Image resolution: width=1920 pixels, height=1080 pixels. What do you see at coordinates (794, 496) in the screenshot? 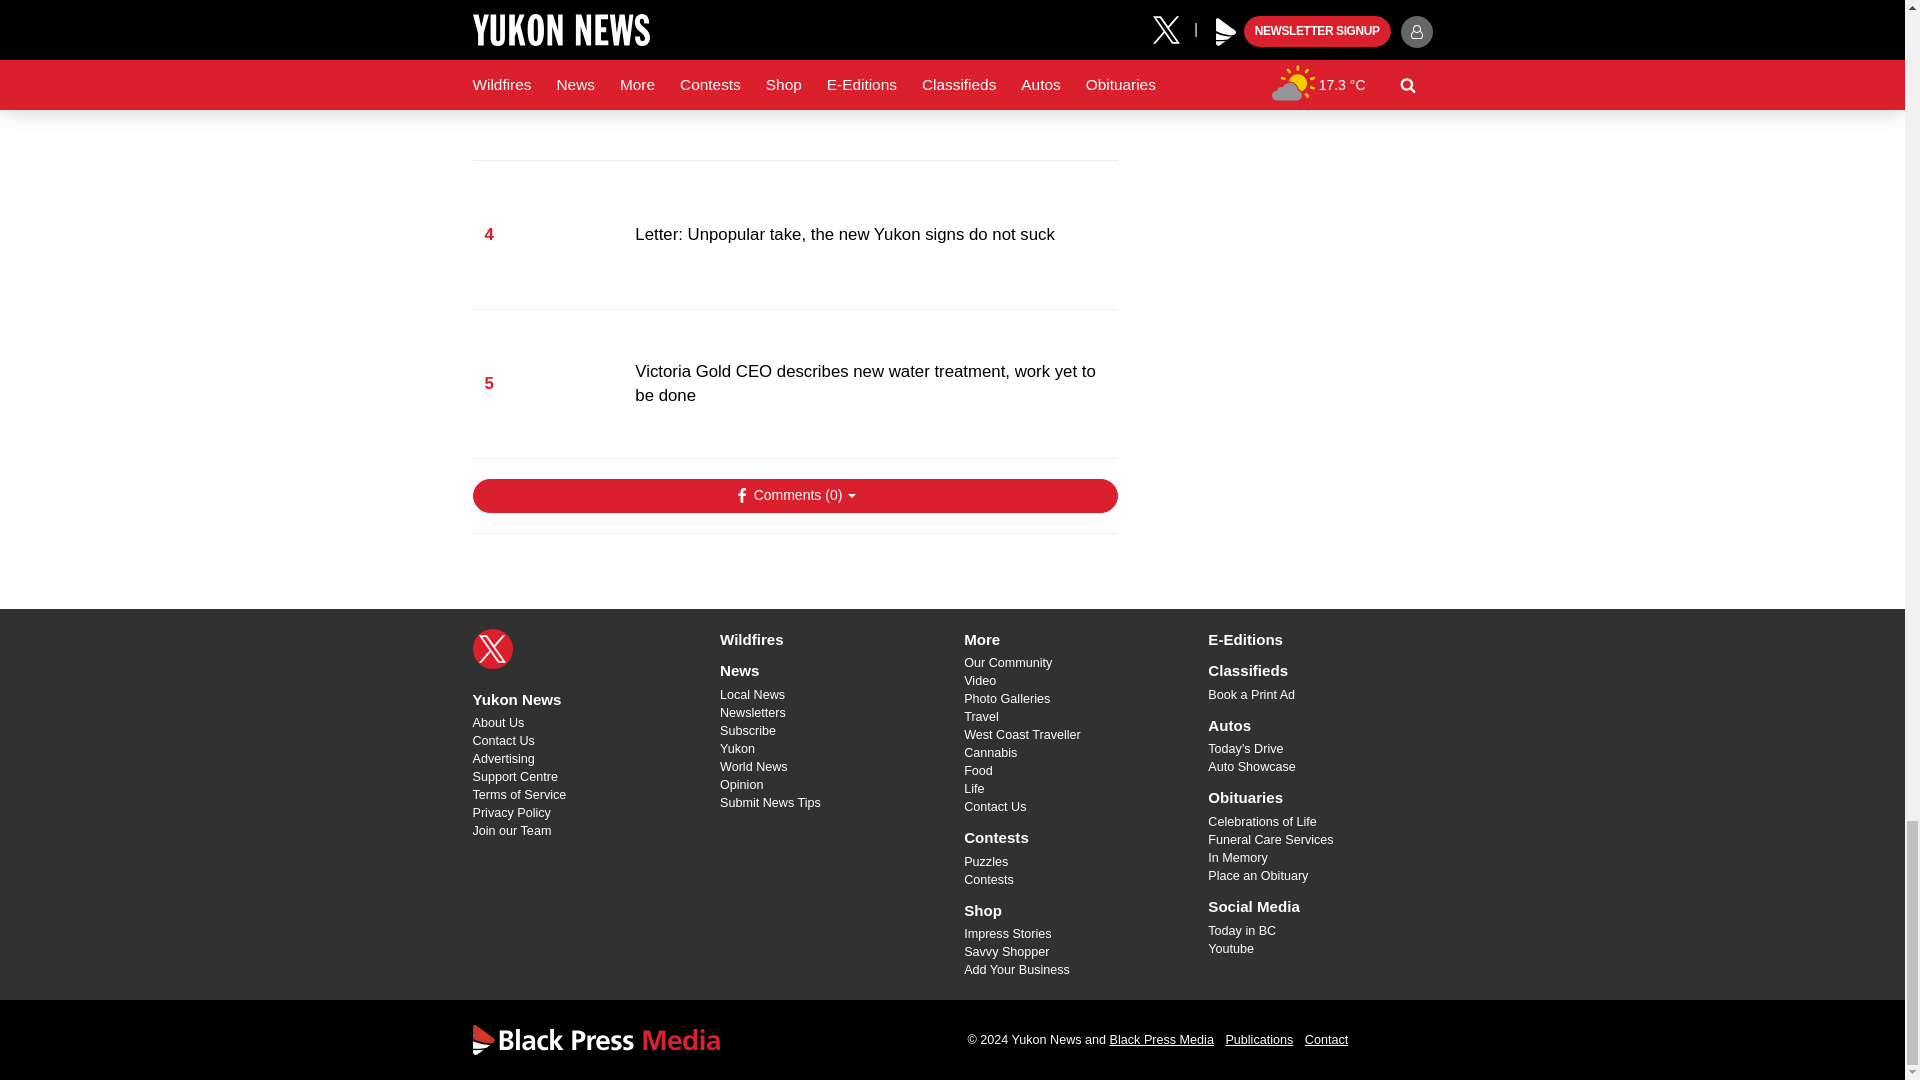
I see `Show Comments` at bounding box center [794, 496].